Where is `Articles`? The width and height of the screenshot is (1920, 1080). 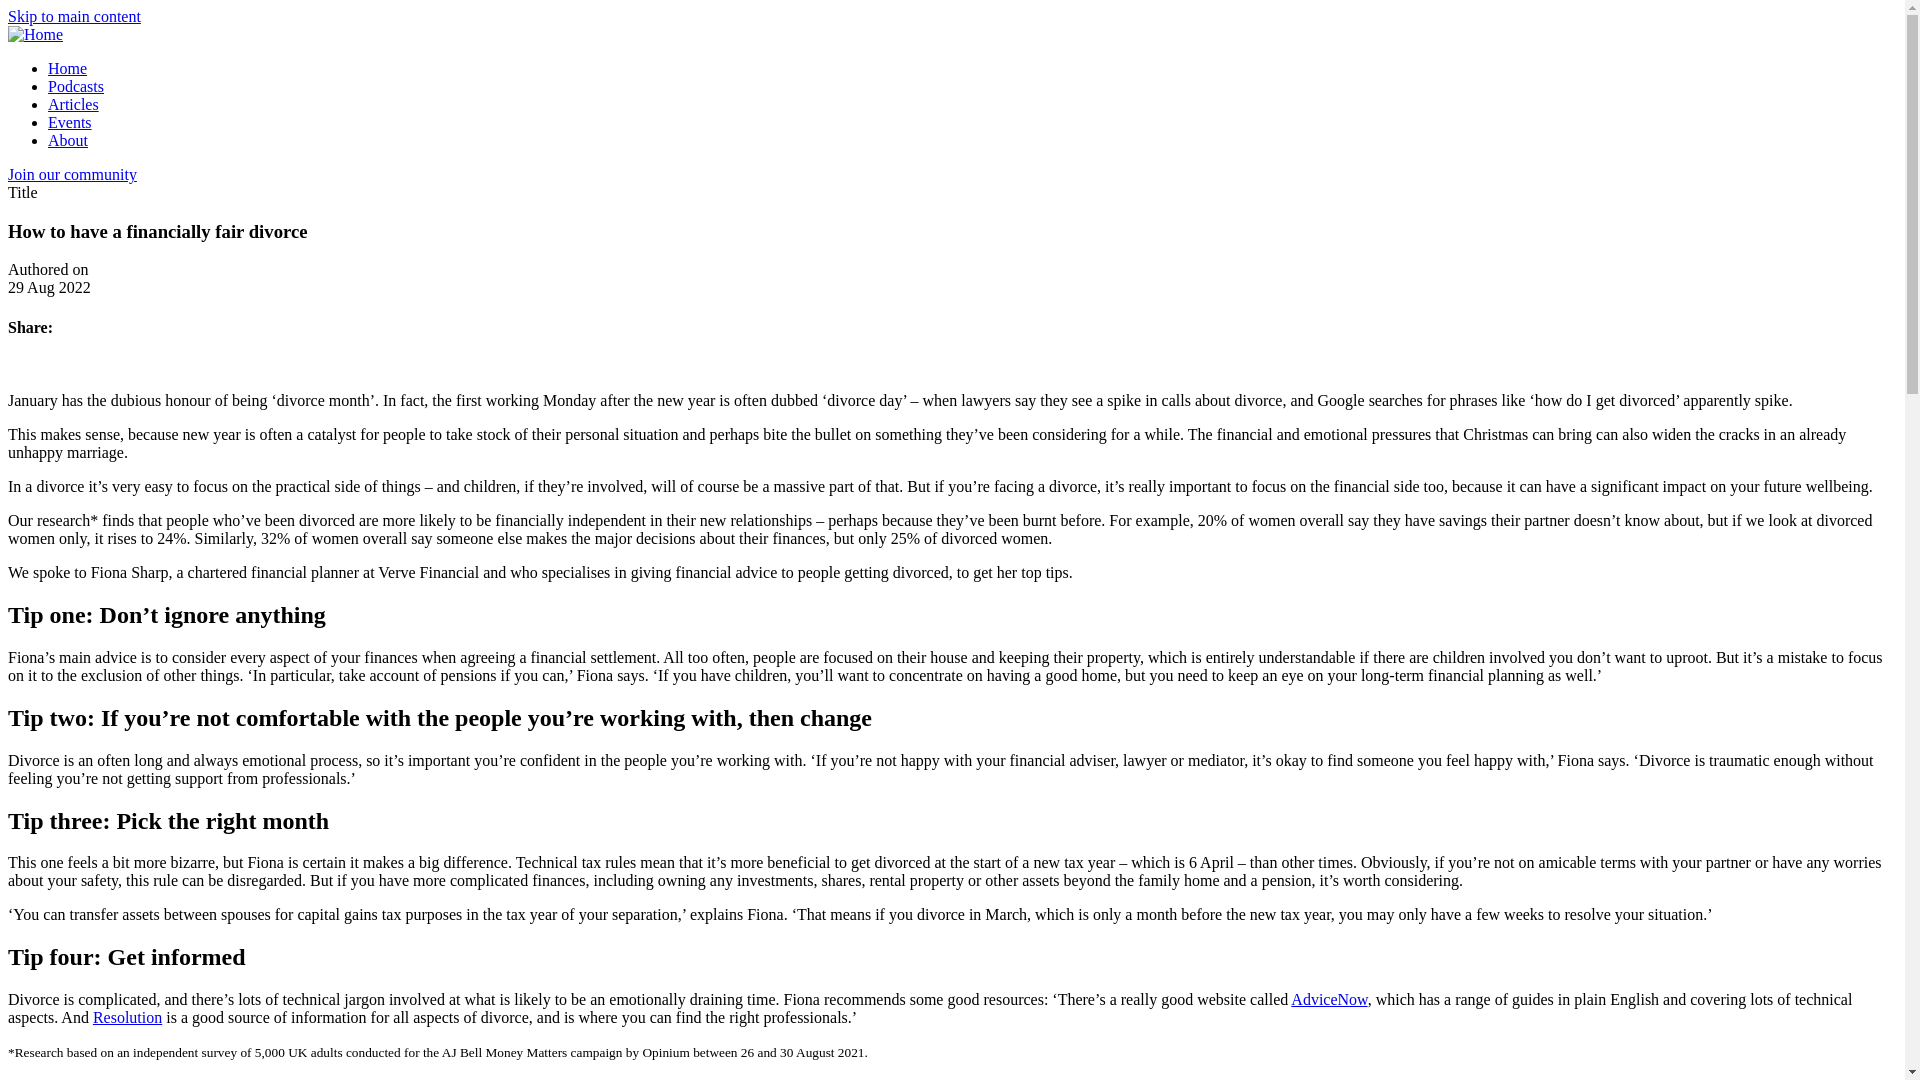
Articles is located at coordinates (74, 104).